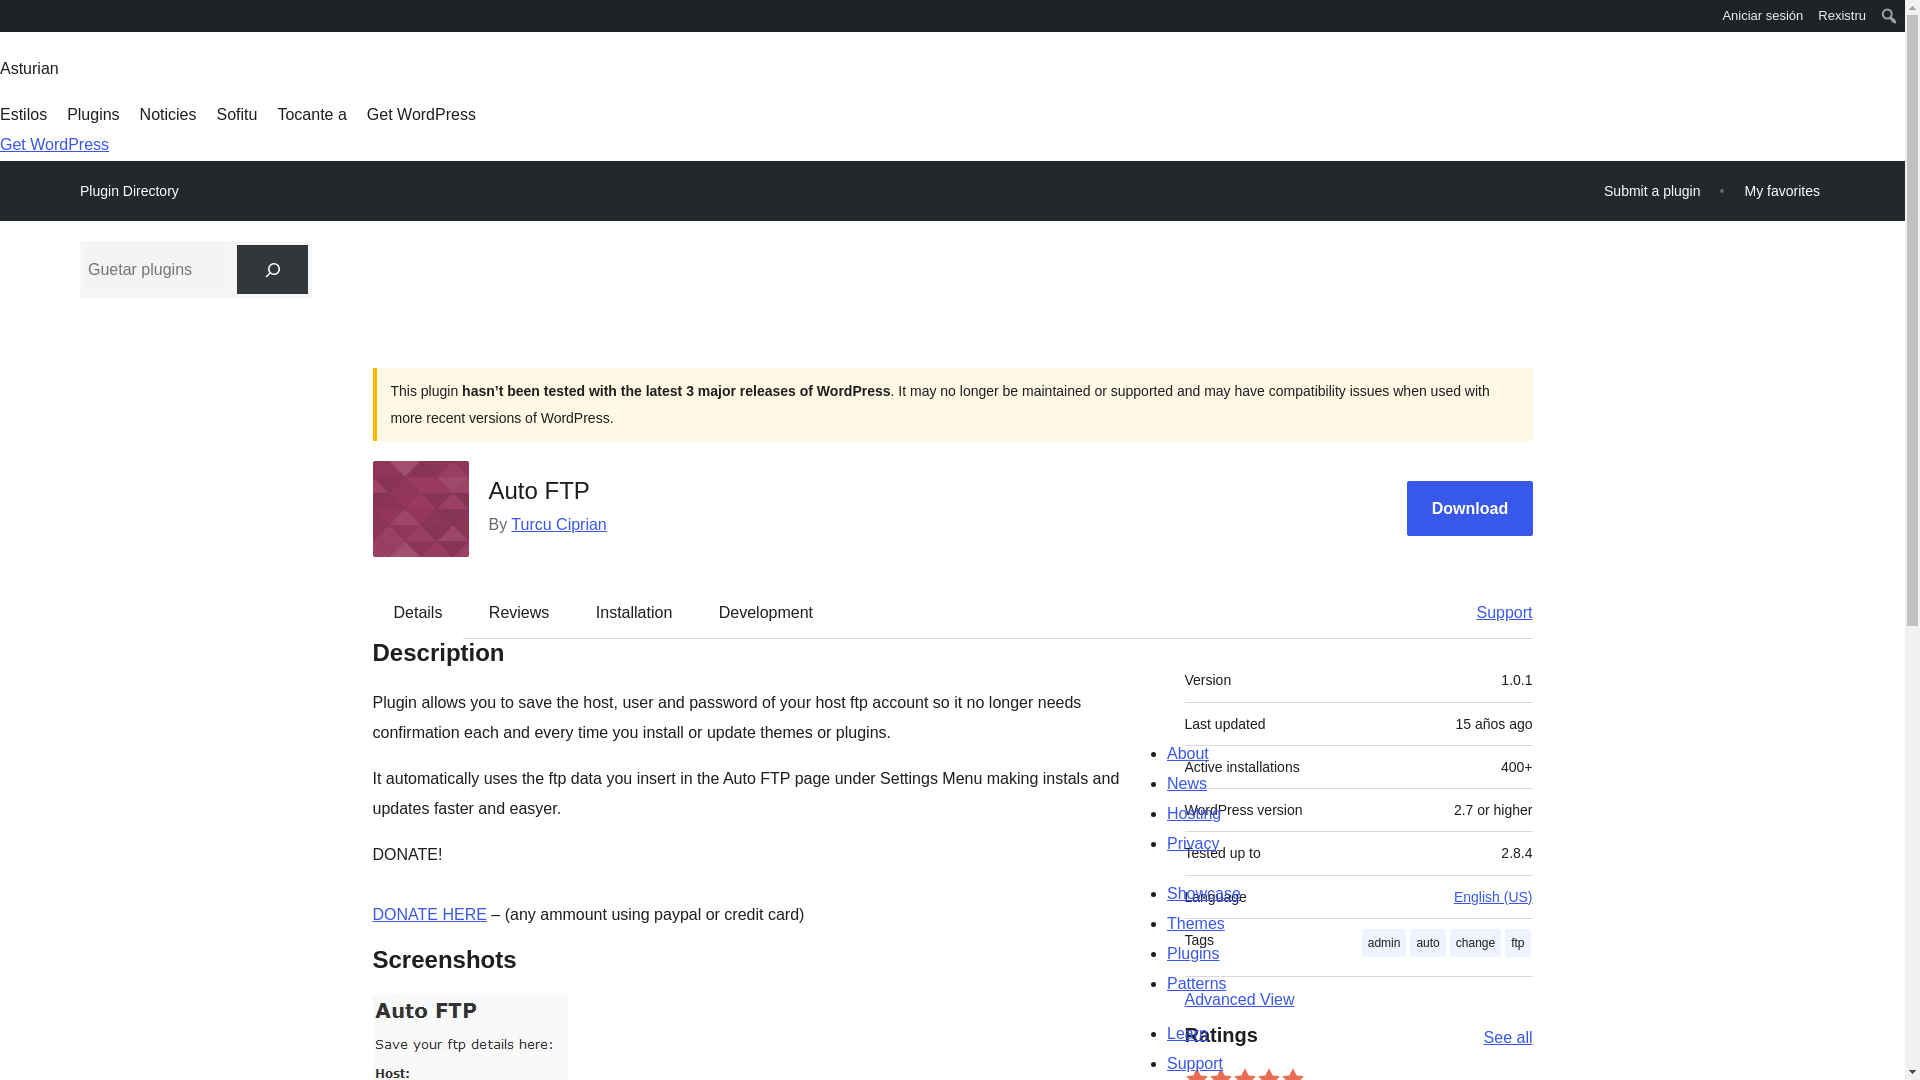 The image size is (1920, 1080). I want to click on Support, so click(1494, 612).